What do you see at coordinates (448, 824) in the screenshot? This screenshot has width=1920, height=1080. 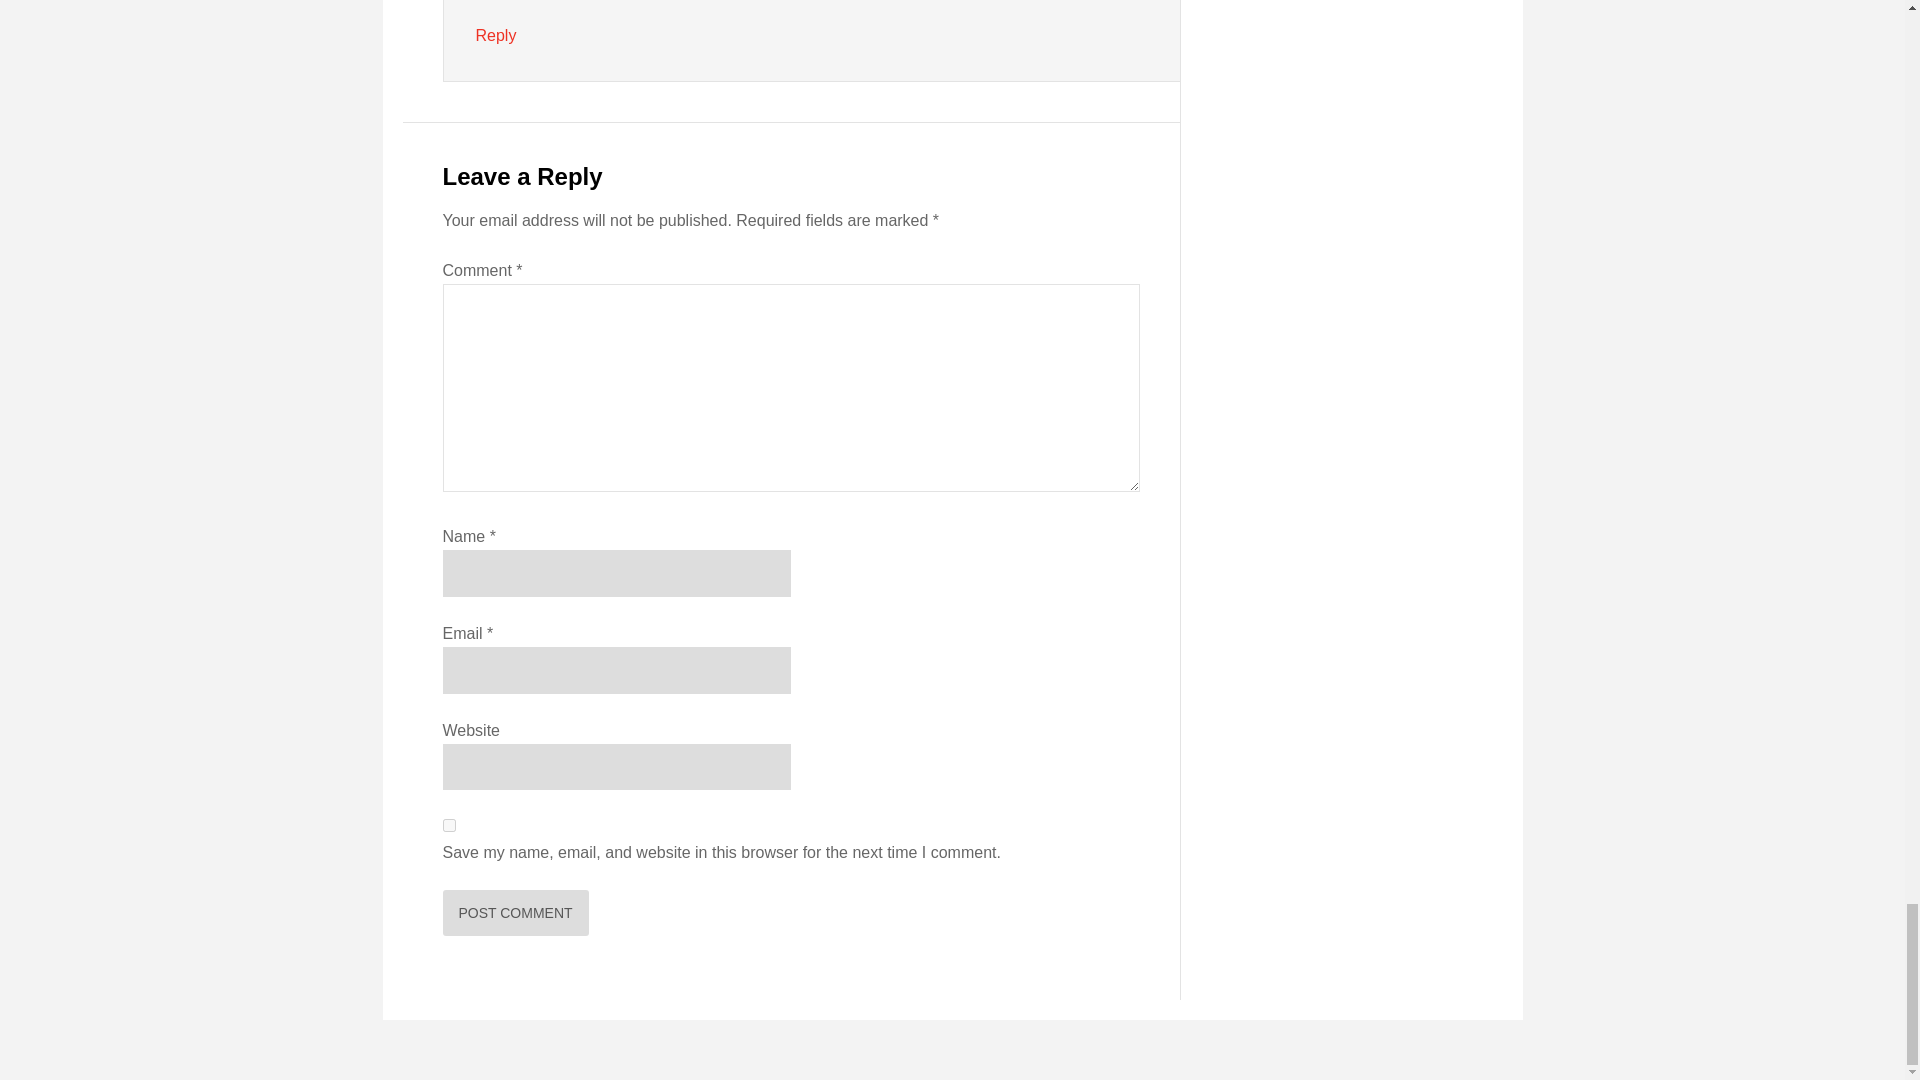 I see `yes` at bounding box center [448, 824].